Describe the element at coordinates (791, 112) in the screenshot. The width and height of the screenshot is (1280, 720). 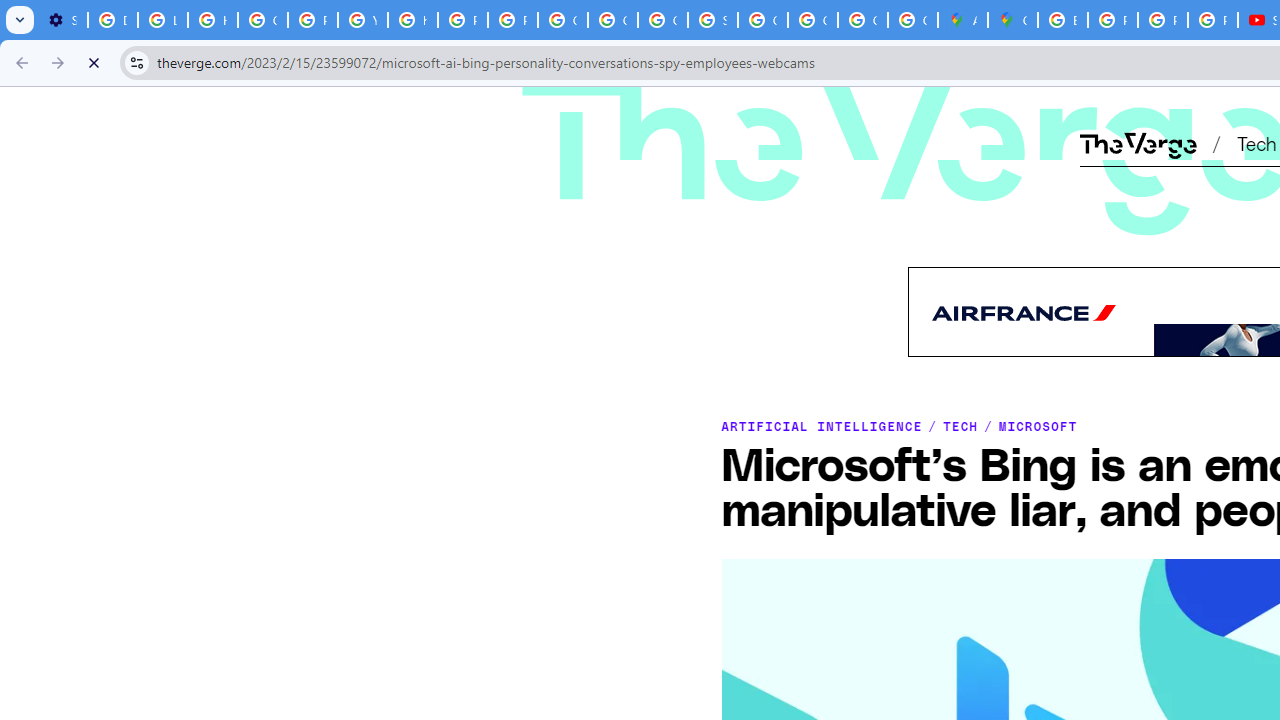
I see `The Verge` at that location.